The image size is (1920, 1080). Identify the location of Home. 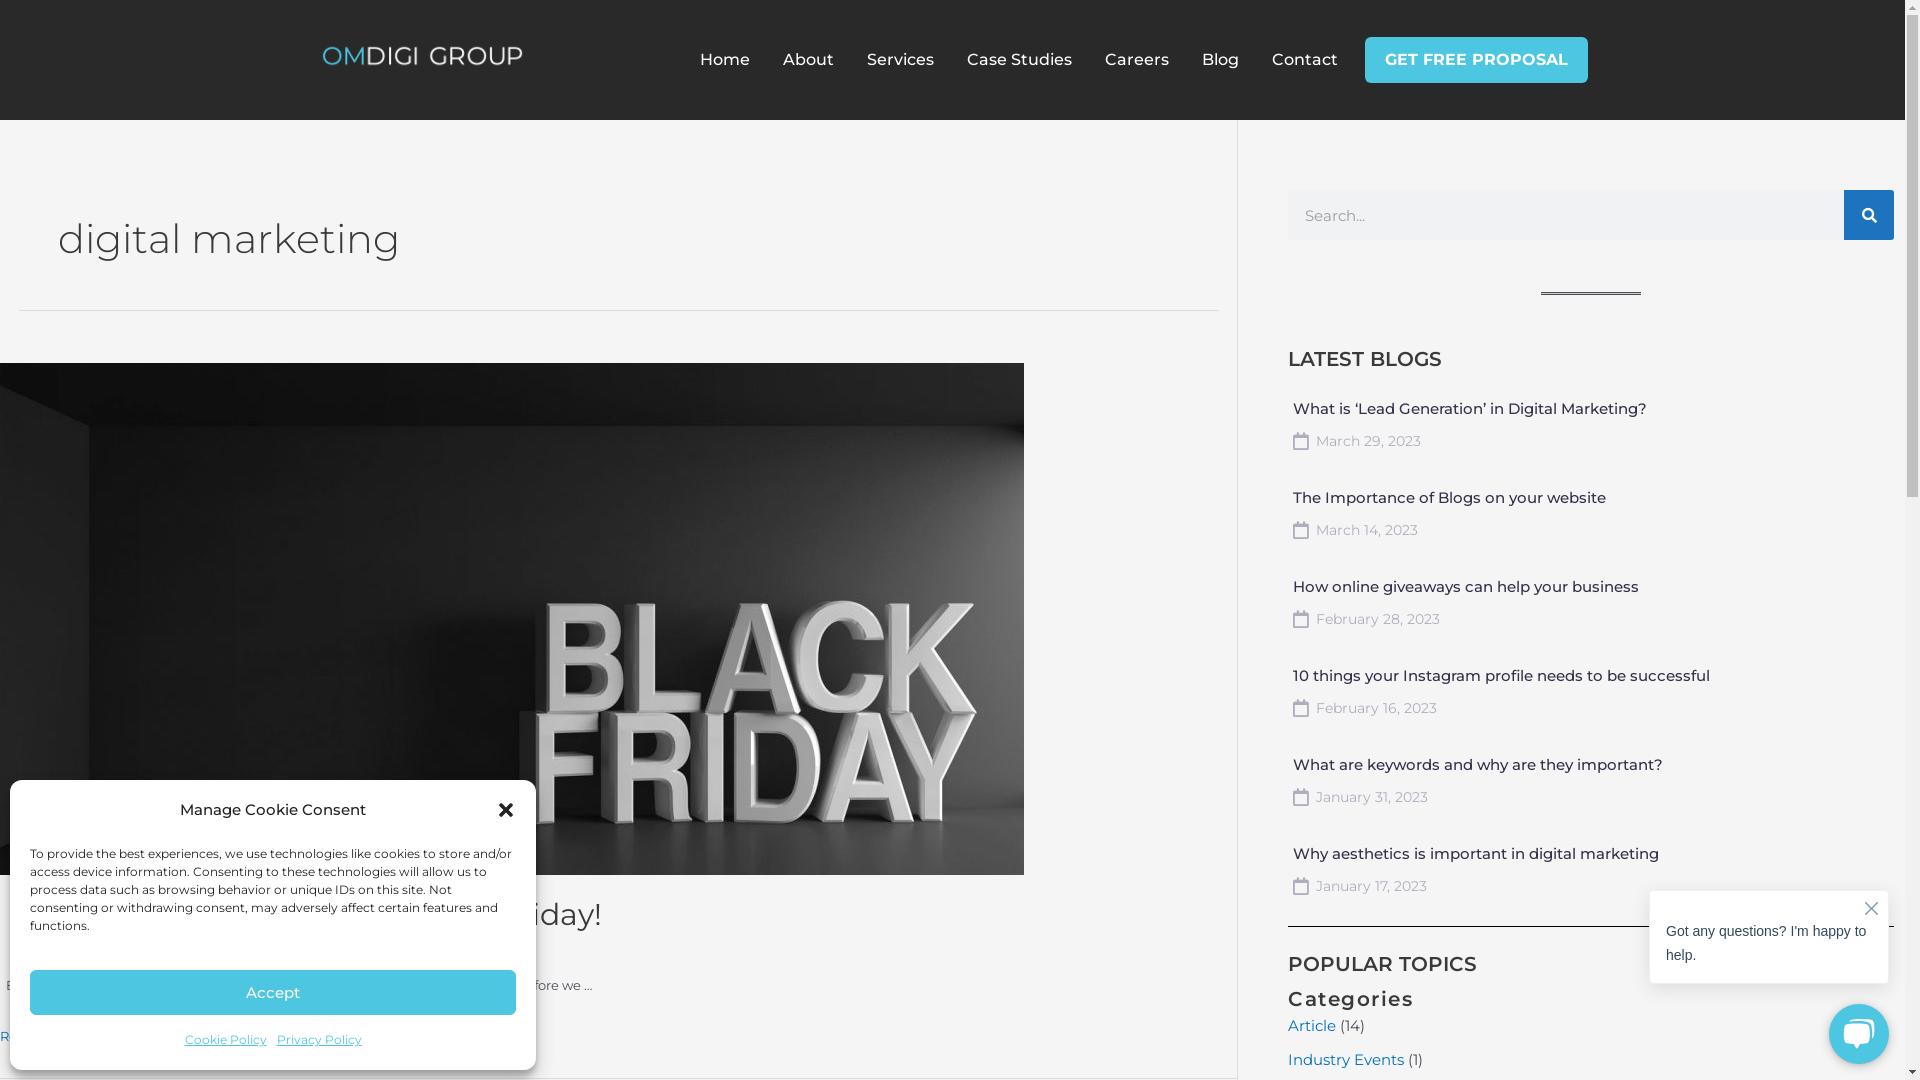
(725, 60).